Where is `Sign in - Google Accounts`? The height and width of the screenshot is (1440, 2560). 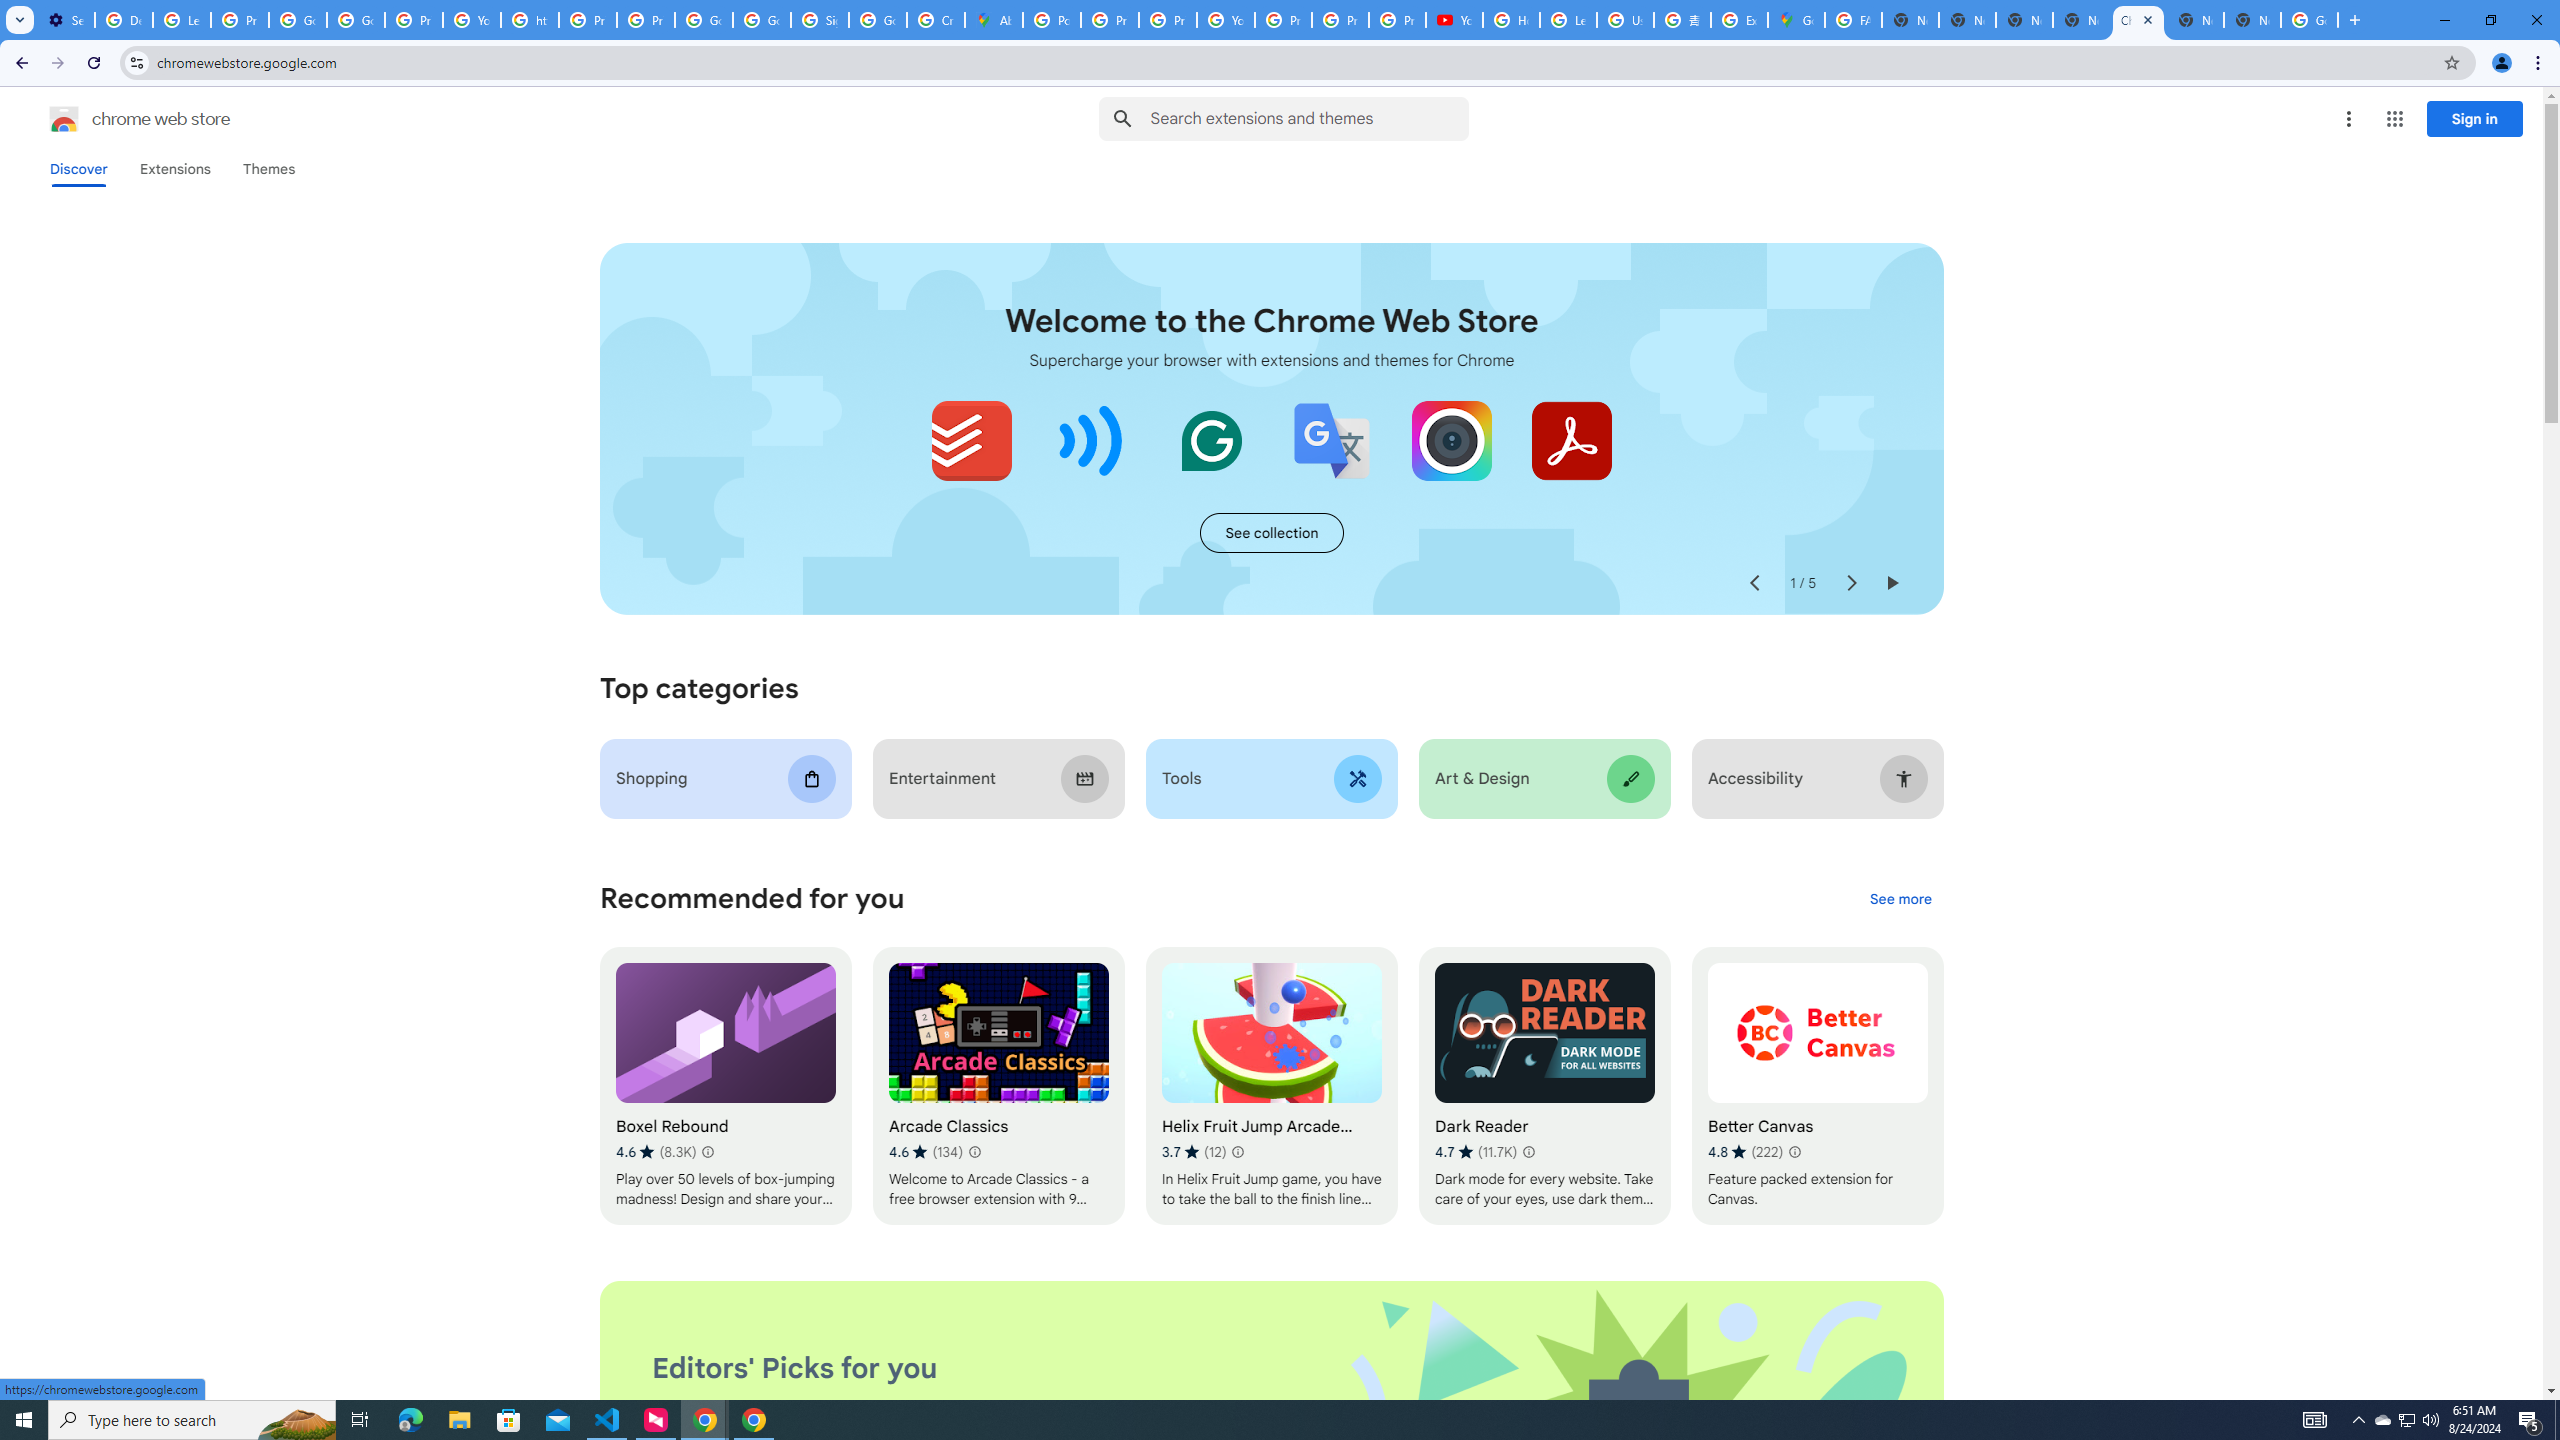
Sign in - Google Accounts is located at coordinates (818, 20).